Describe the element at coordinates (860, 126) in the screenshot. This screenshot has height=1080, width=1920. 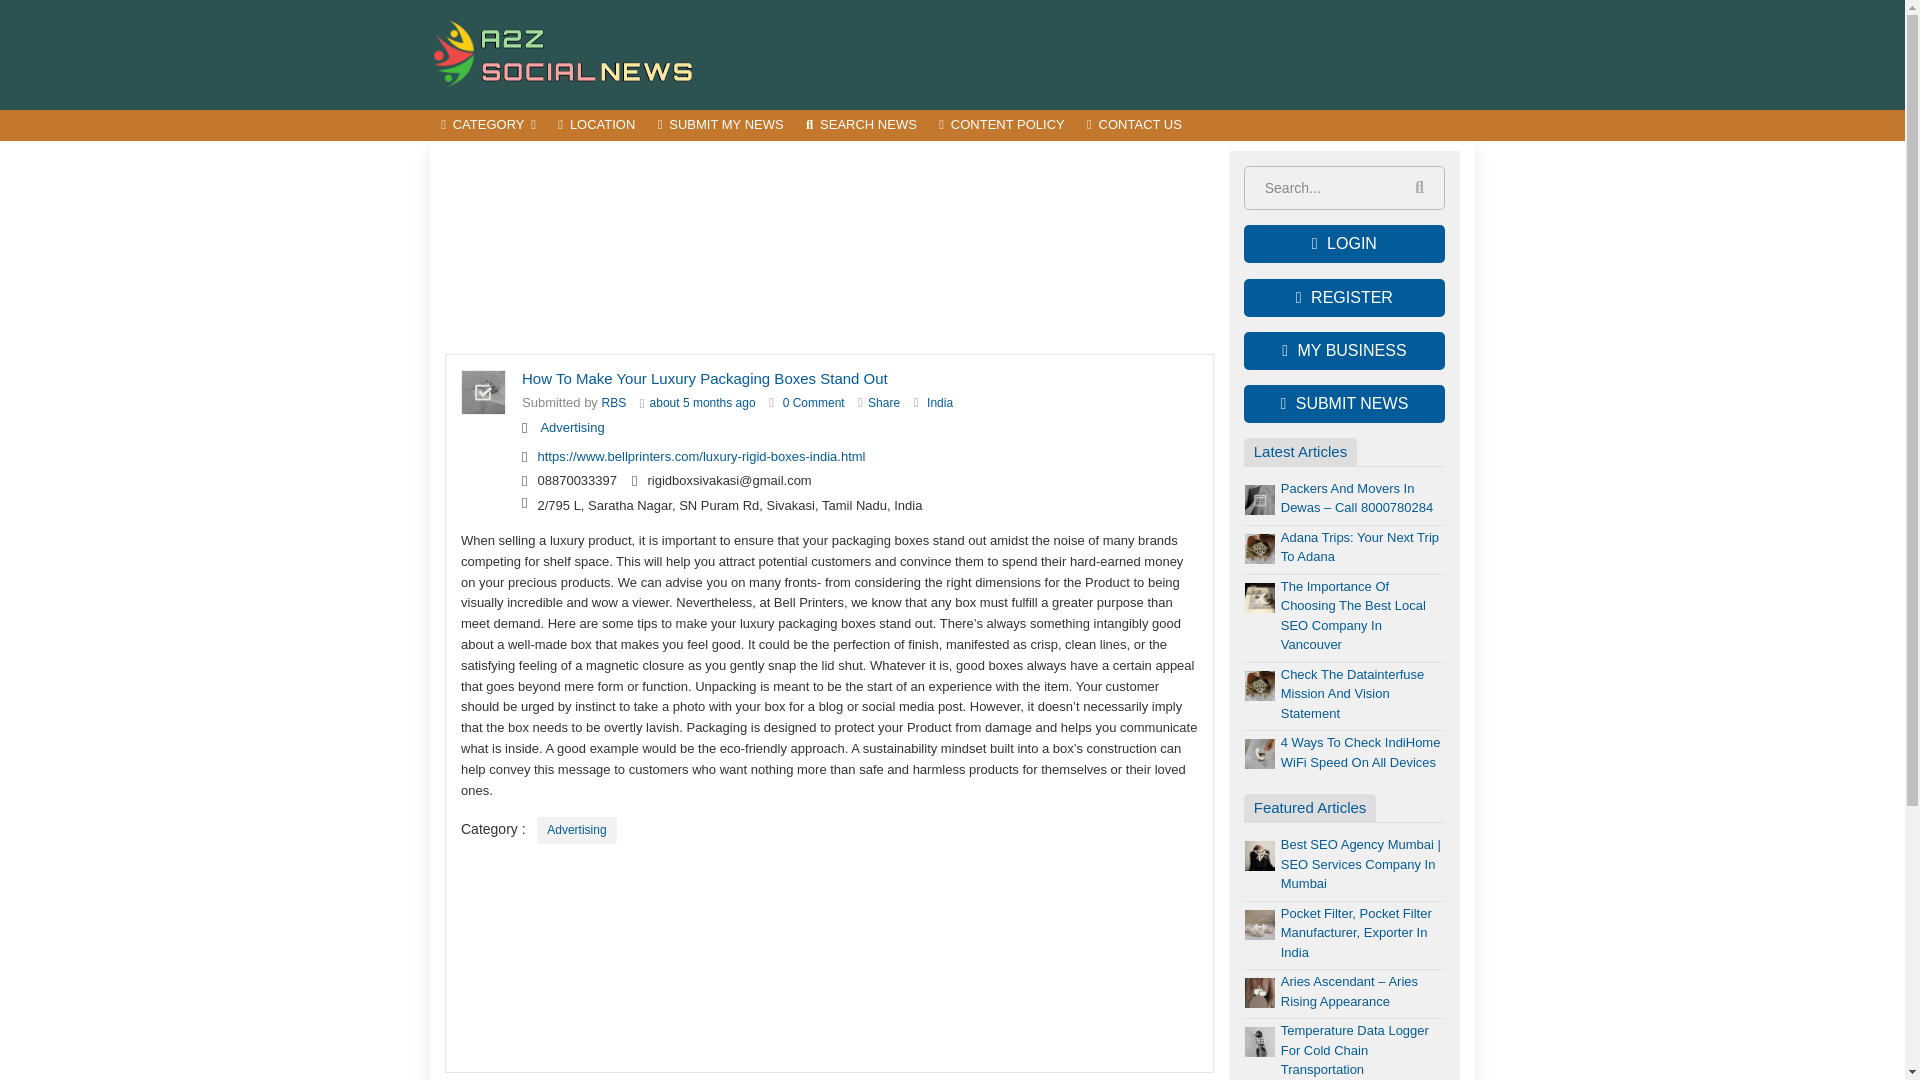
I see `SEARCH NEWS` at that location.